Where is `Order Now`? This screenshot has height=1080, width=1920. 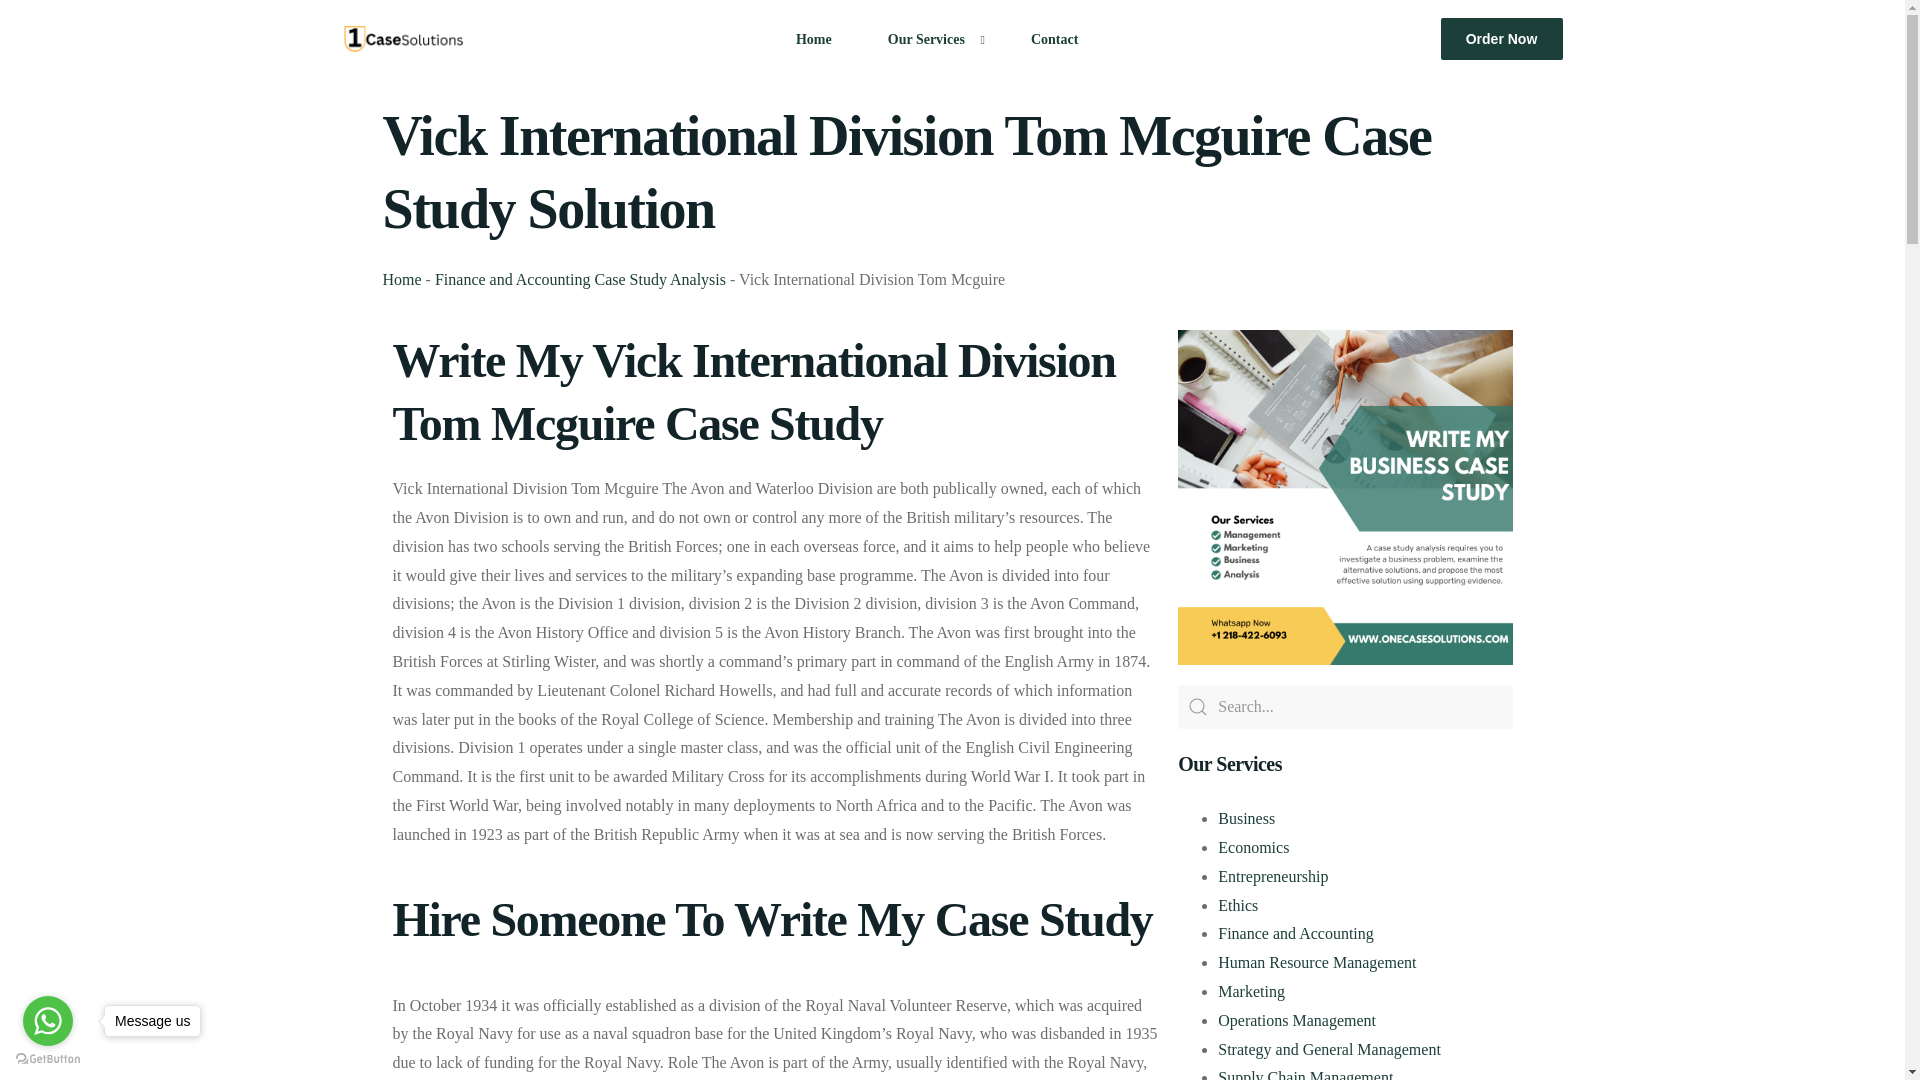 Order Now is located at coordinates (1502, 39).